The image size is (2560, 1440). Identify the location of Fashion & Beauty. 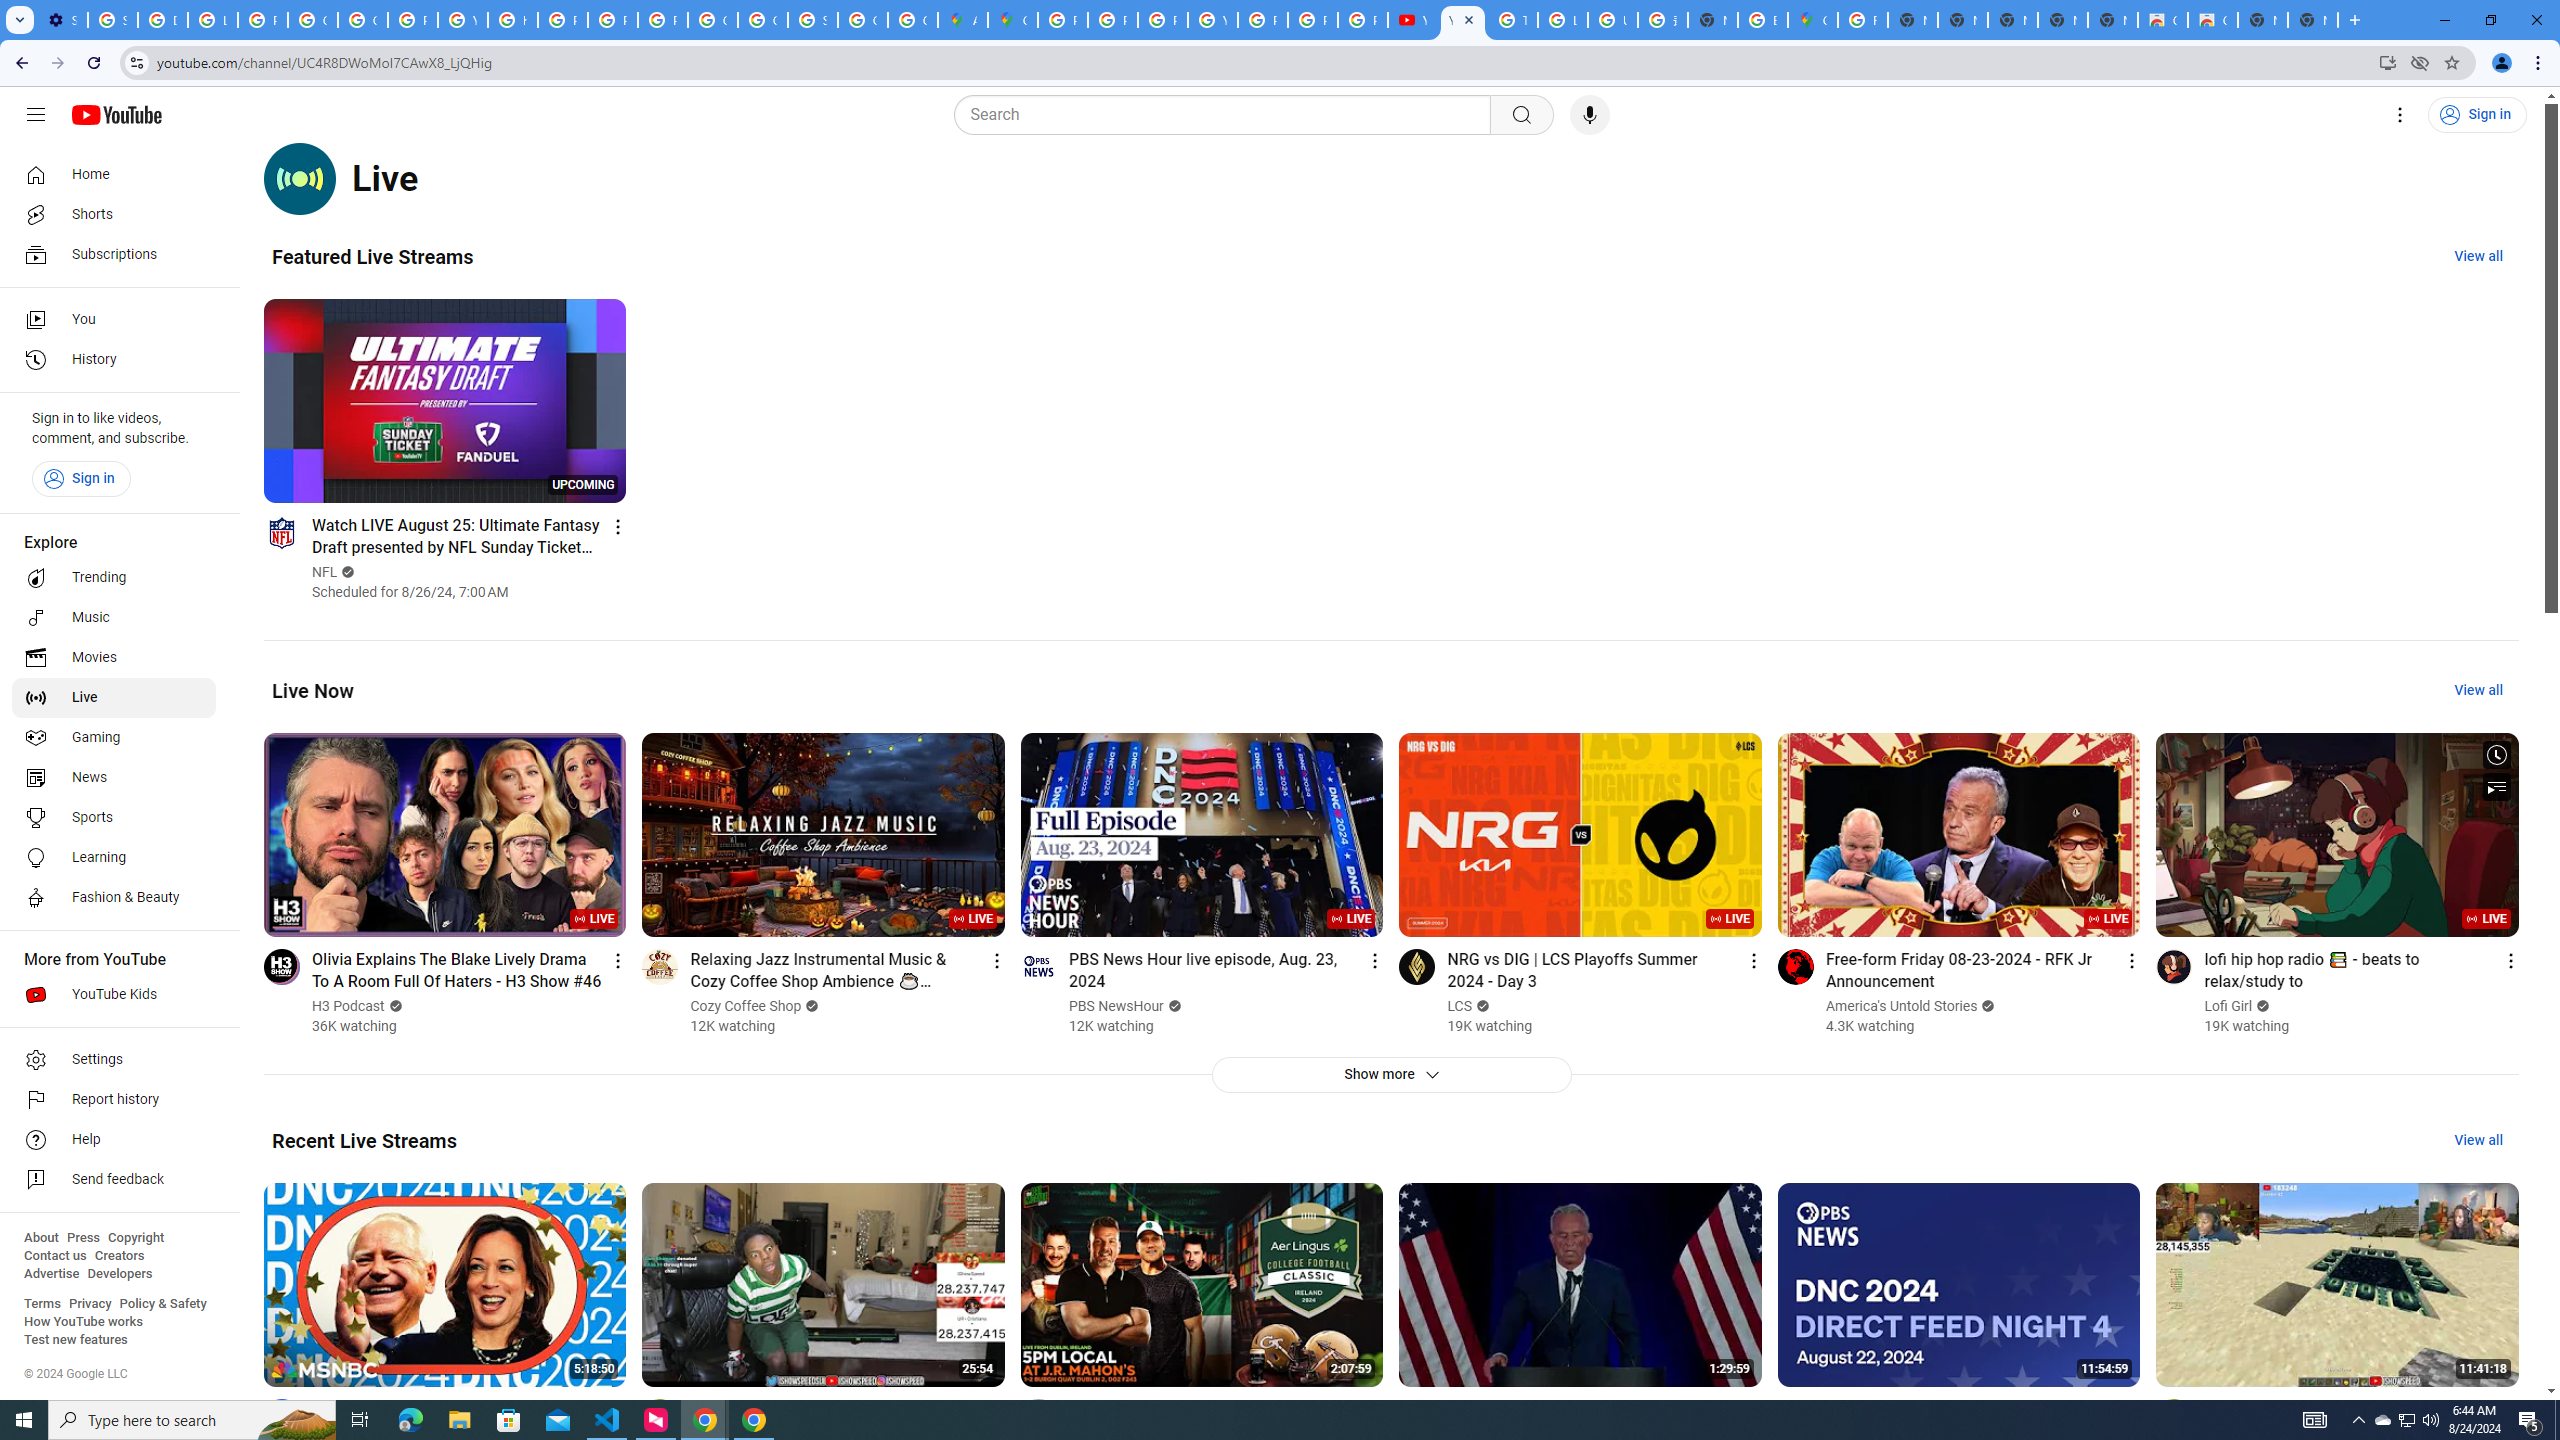
(114, 898).